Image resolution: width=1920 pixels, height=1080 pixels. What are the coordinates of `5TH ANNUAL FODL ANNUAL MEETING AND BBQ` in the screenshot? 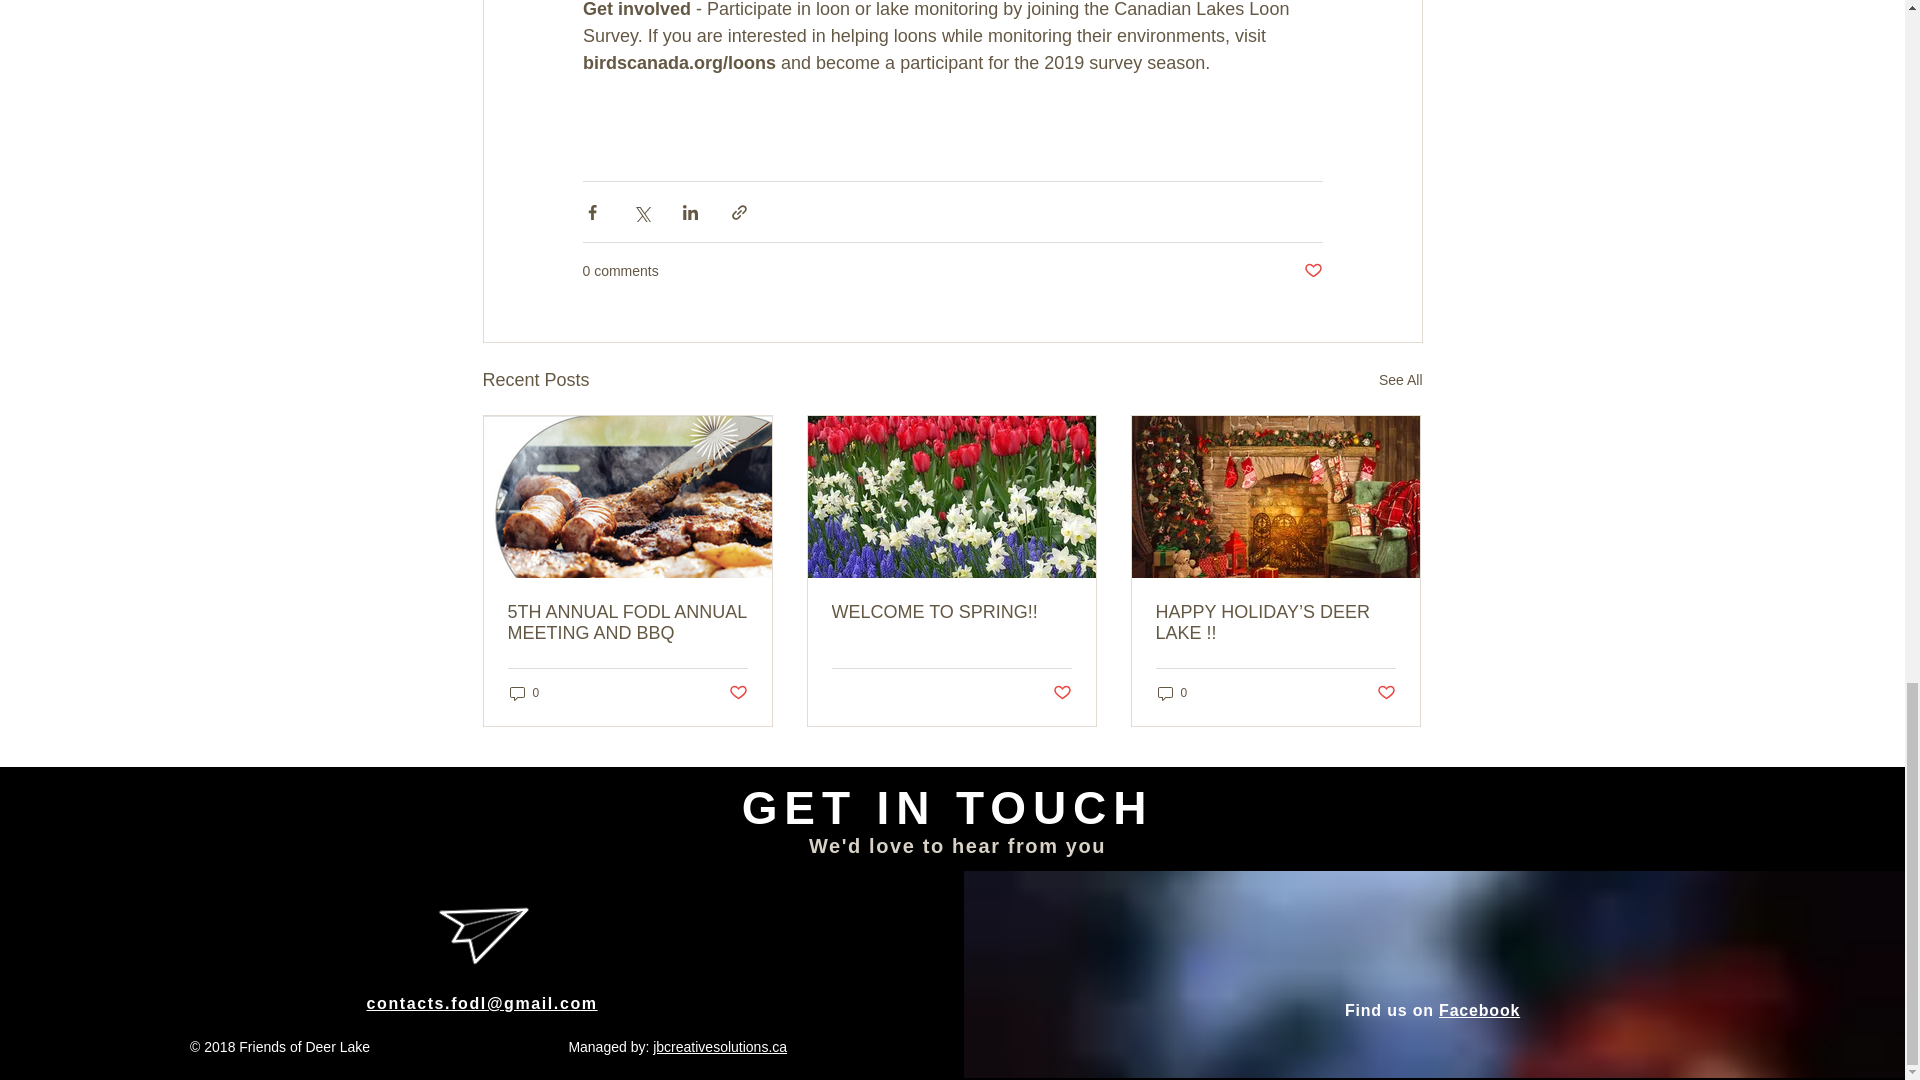 It's located at (628, 622).